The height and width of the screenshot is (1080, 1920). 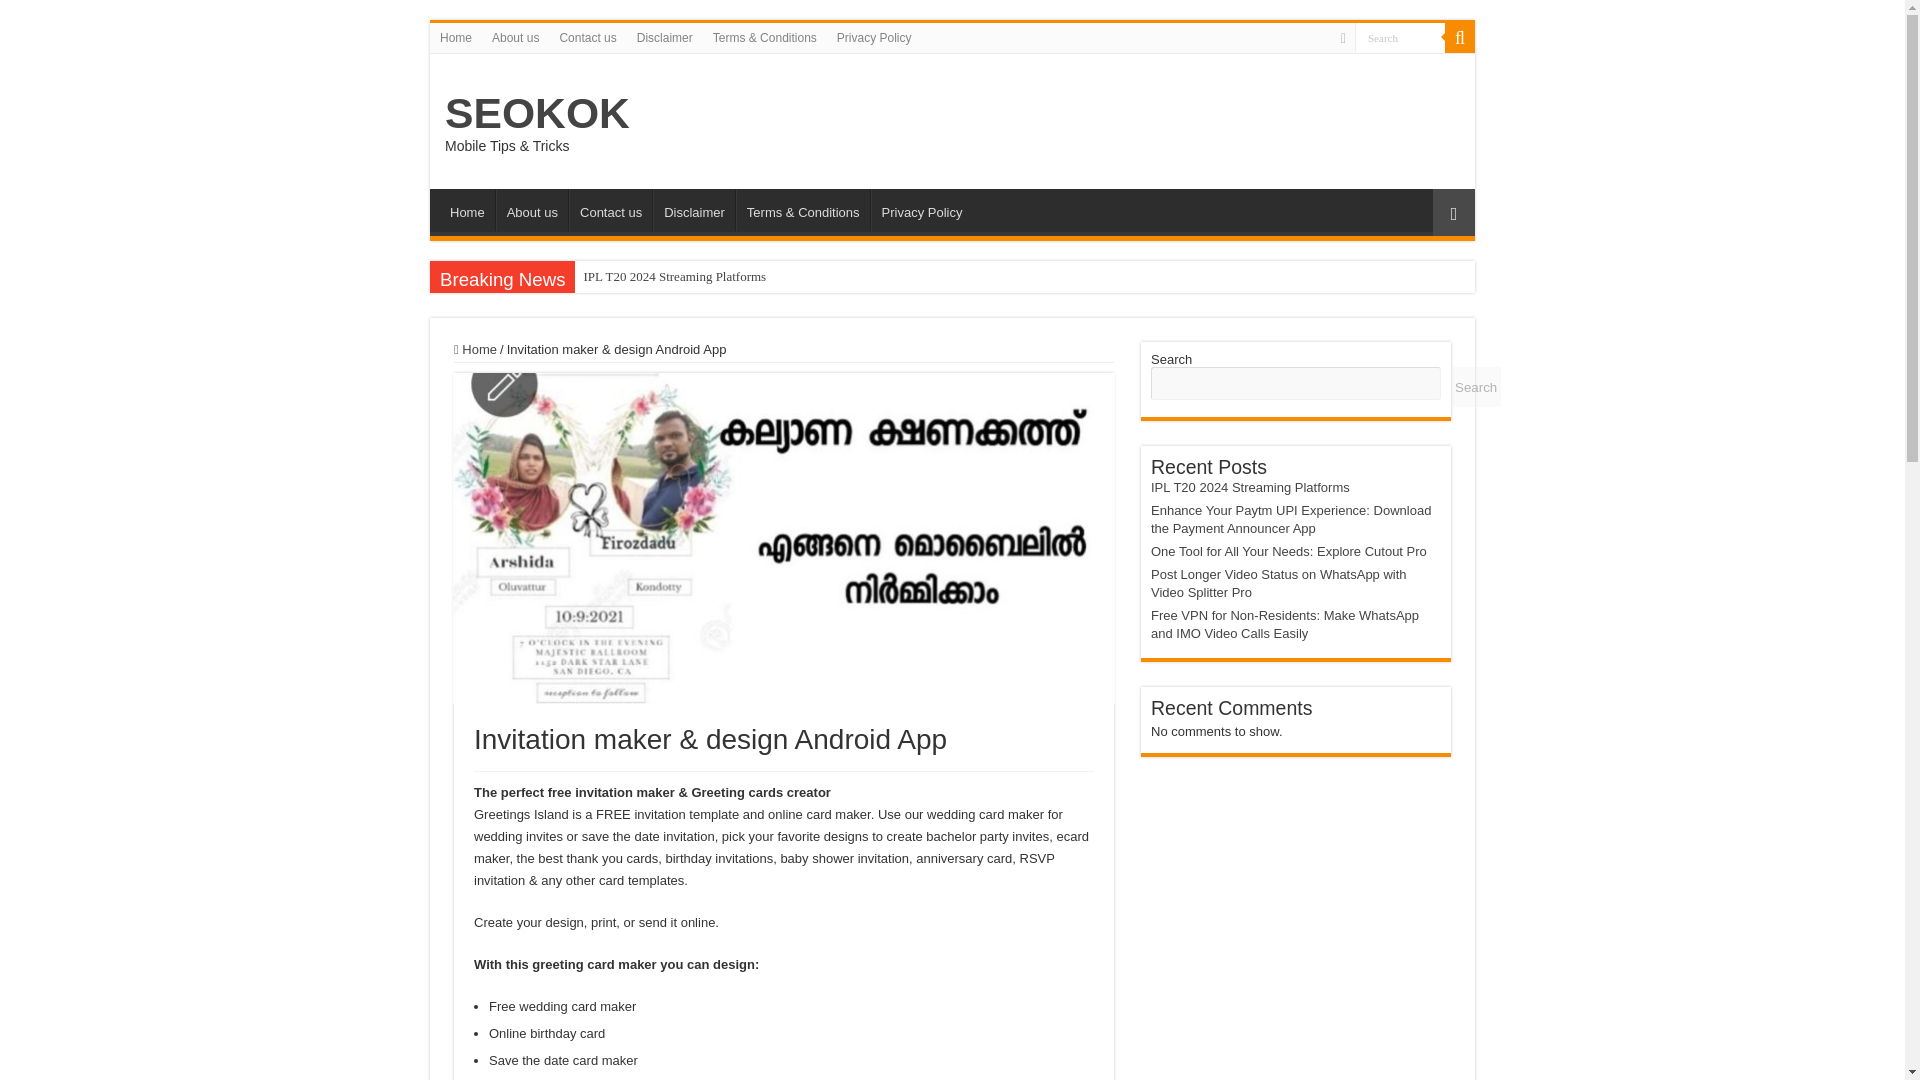 What do you see at coordinates (456, 37) in the screenshot?
I see `Home` at bounding box center [456, 37].